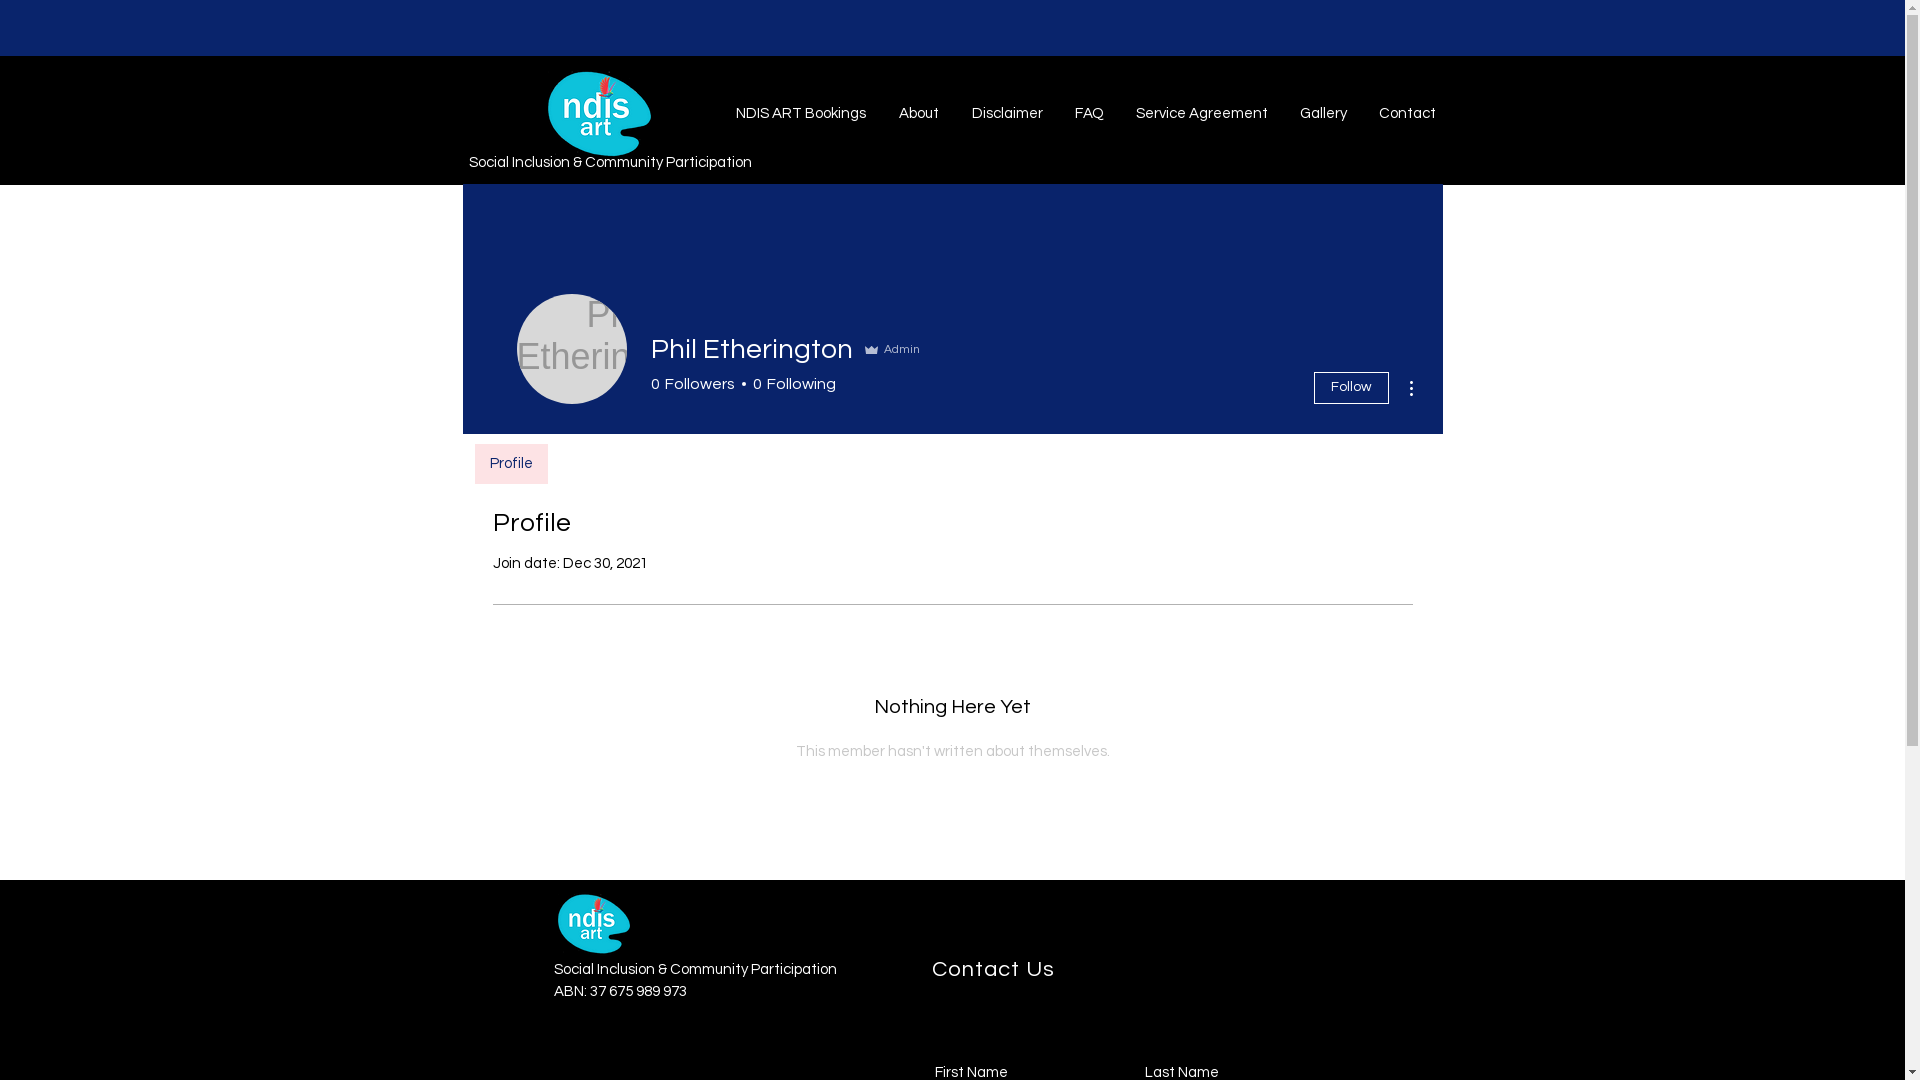 Image resolution: width=1920 pixels, height=1080 pixels. Describe the element at coordinates (791, 384) in the screenshot. I see `0
Following` at that location.